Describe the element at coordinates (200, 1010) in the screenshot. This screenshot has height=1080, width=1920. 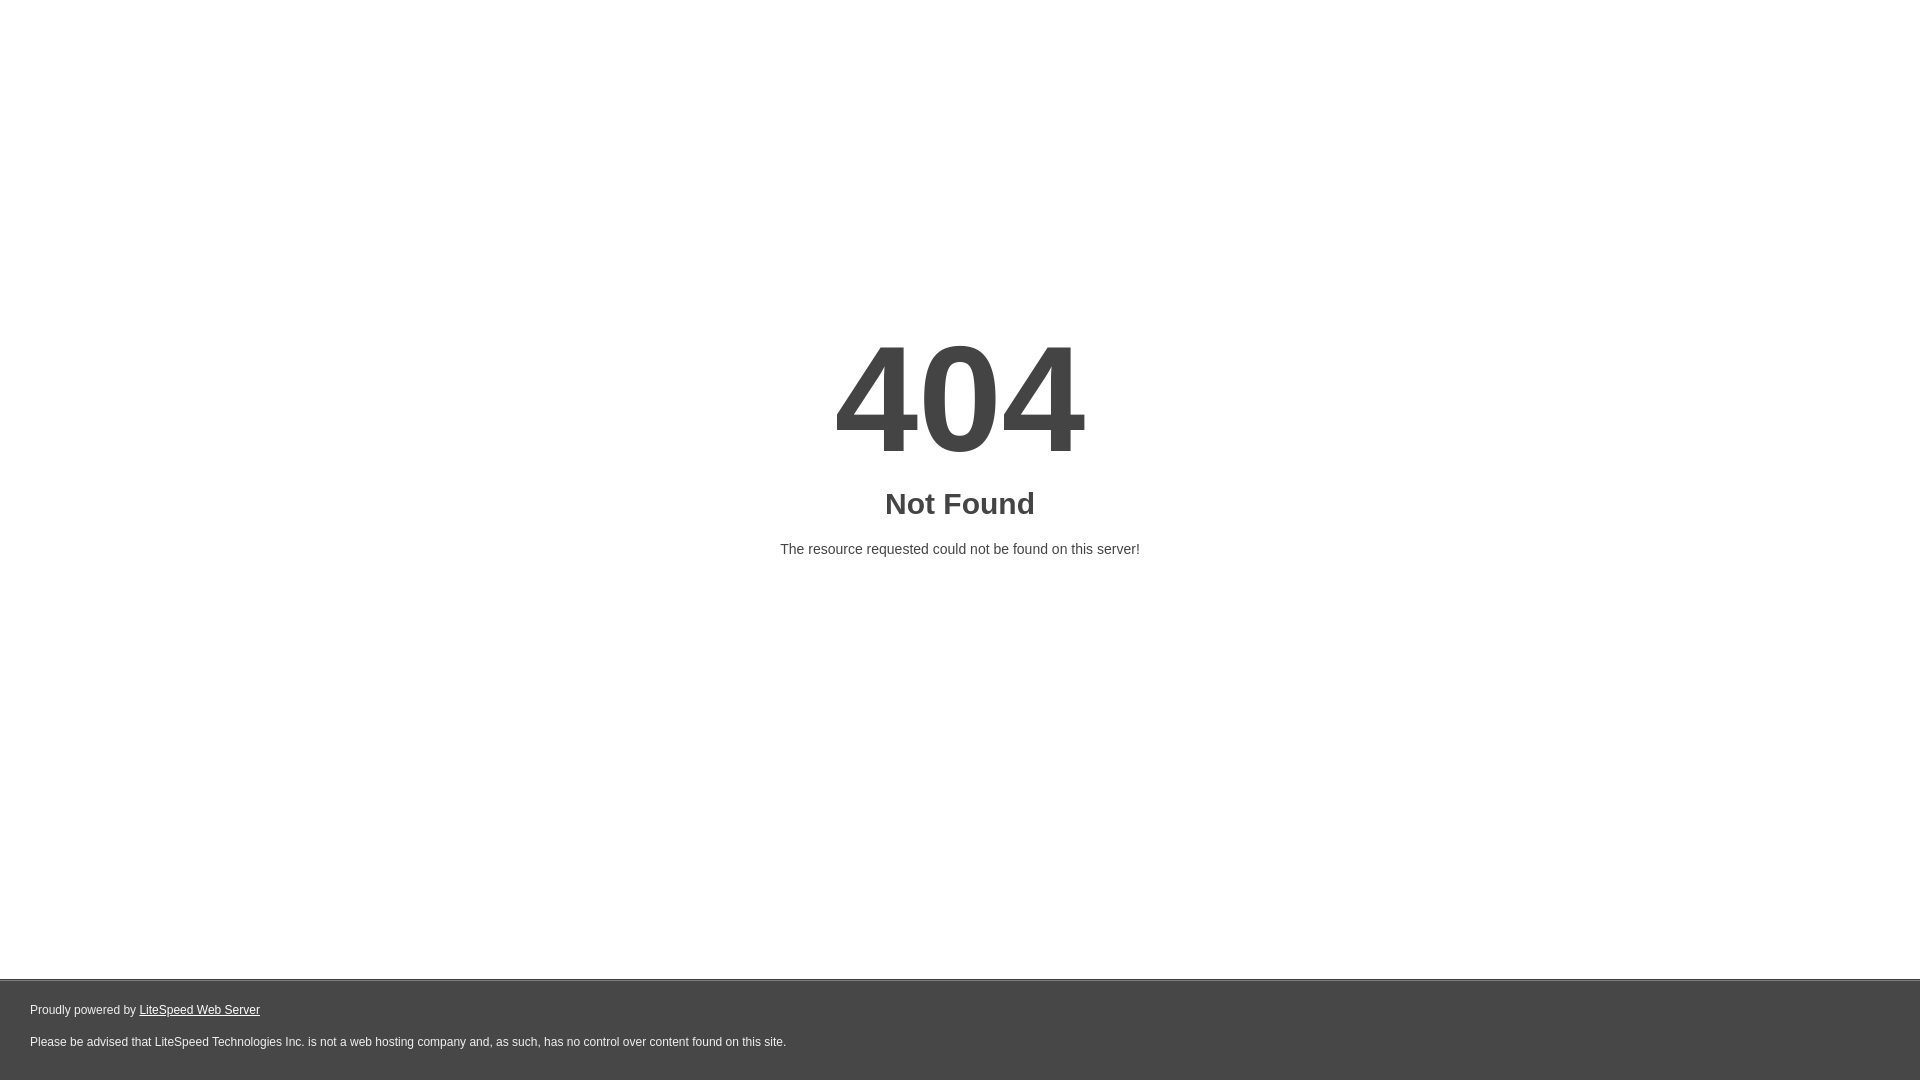
I see `LiteSpeed Web Server` at that location.